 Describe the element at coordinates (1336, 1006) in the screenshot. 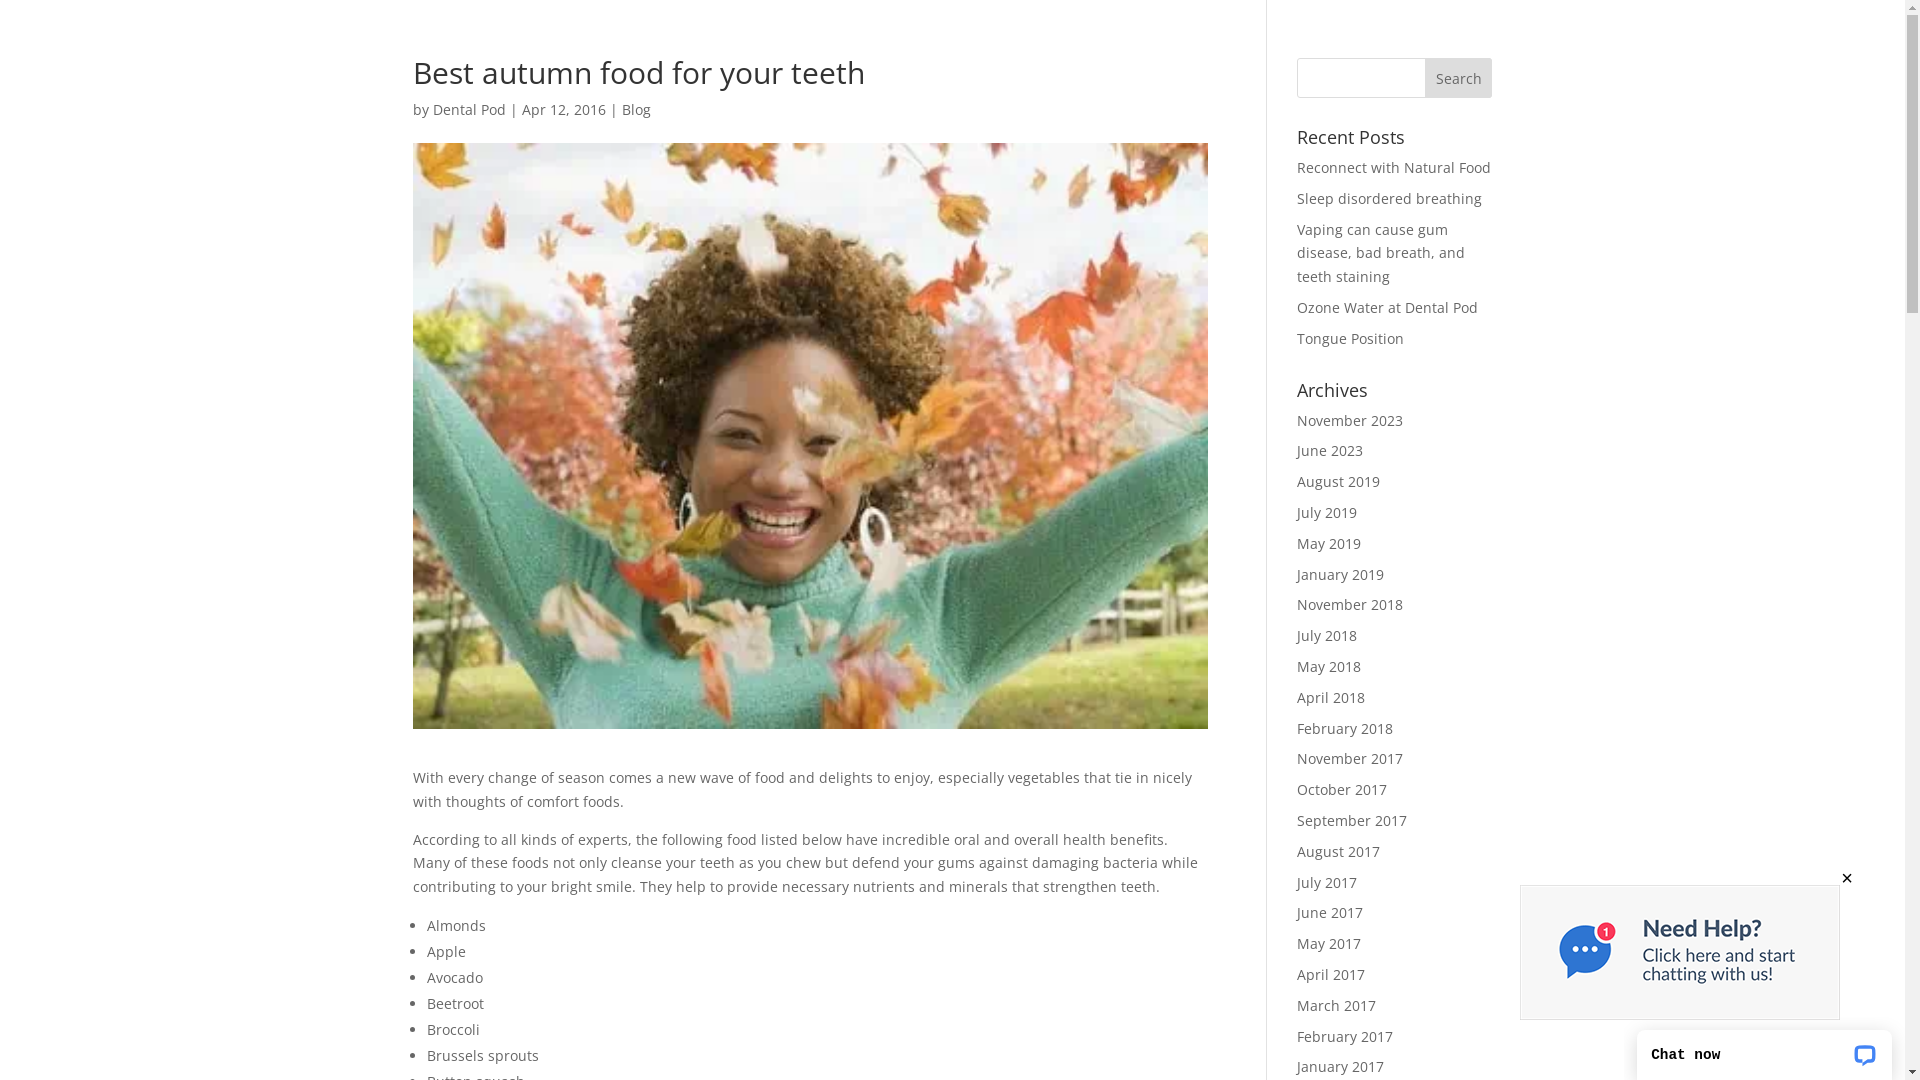

I see `March 2017` at that location.